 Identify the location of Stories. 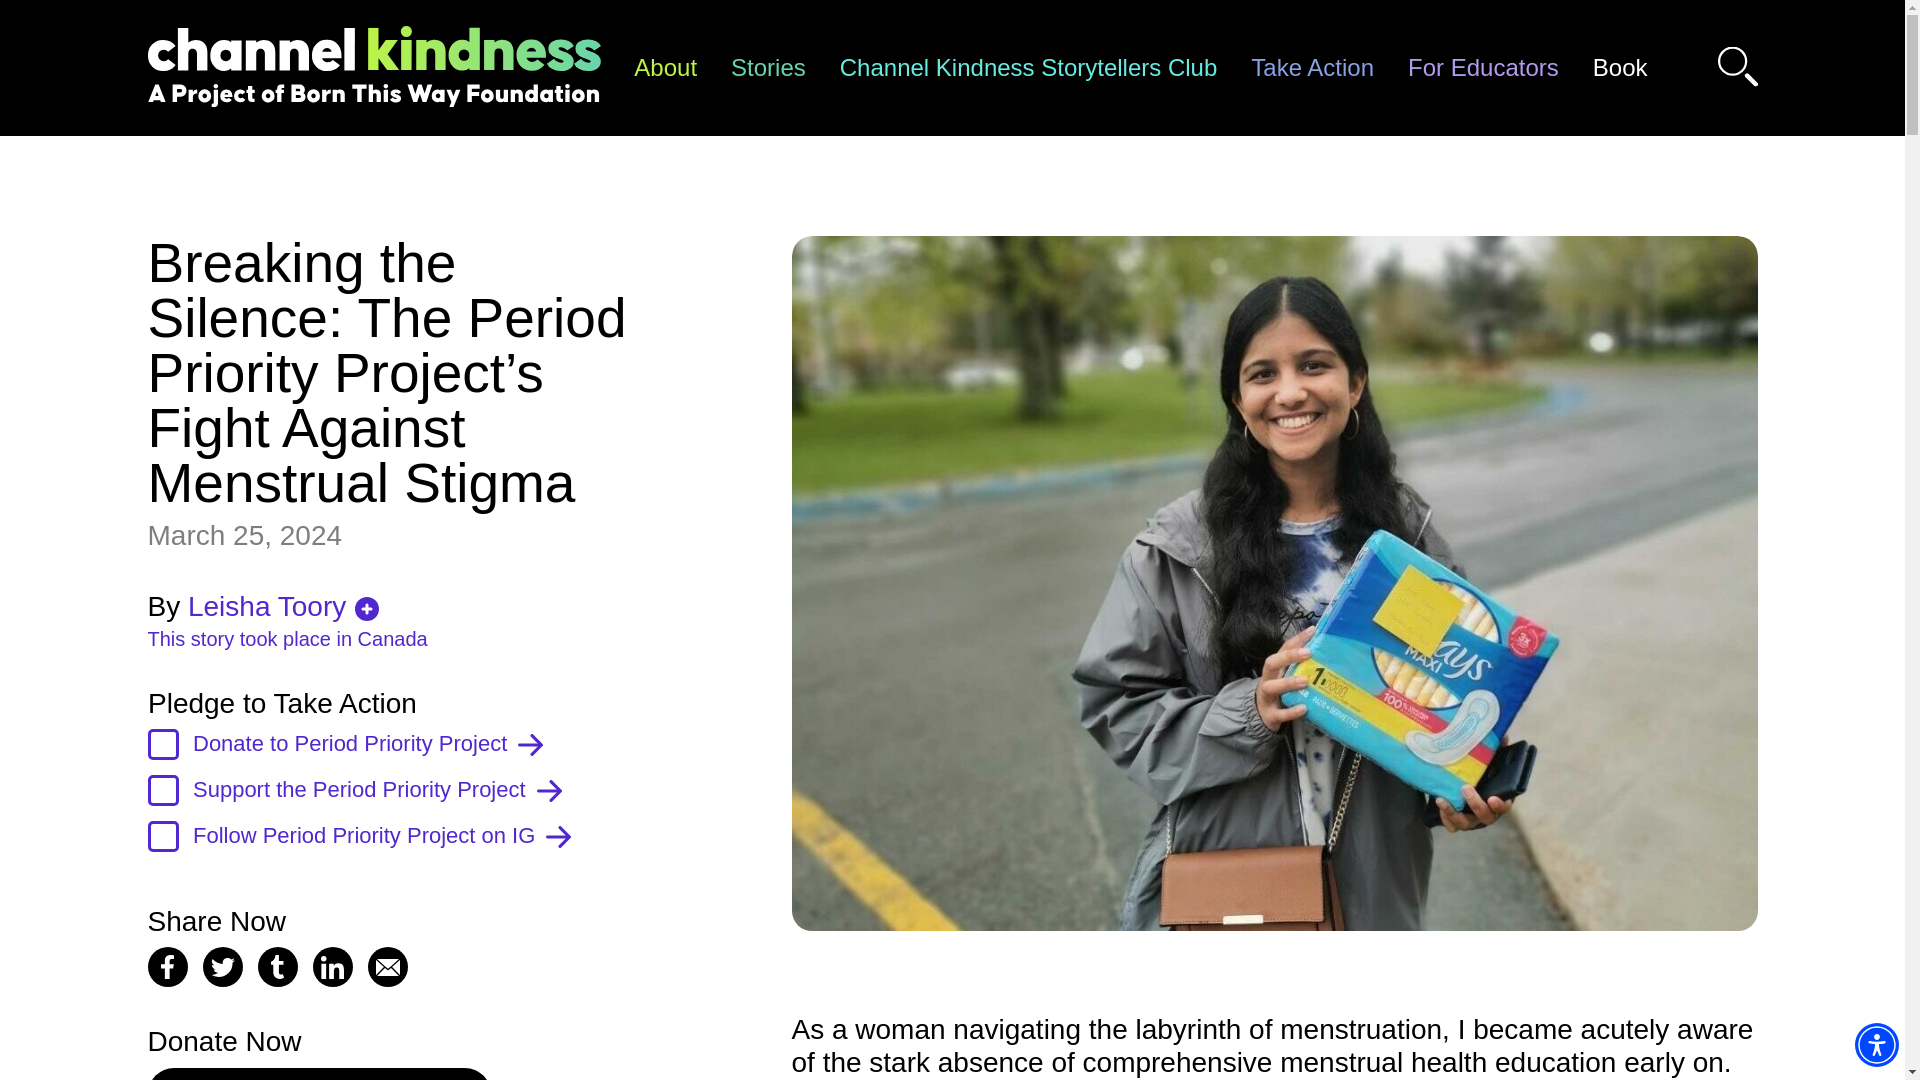
(768, 68).